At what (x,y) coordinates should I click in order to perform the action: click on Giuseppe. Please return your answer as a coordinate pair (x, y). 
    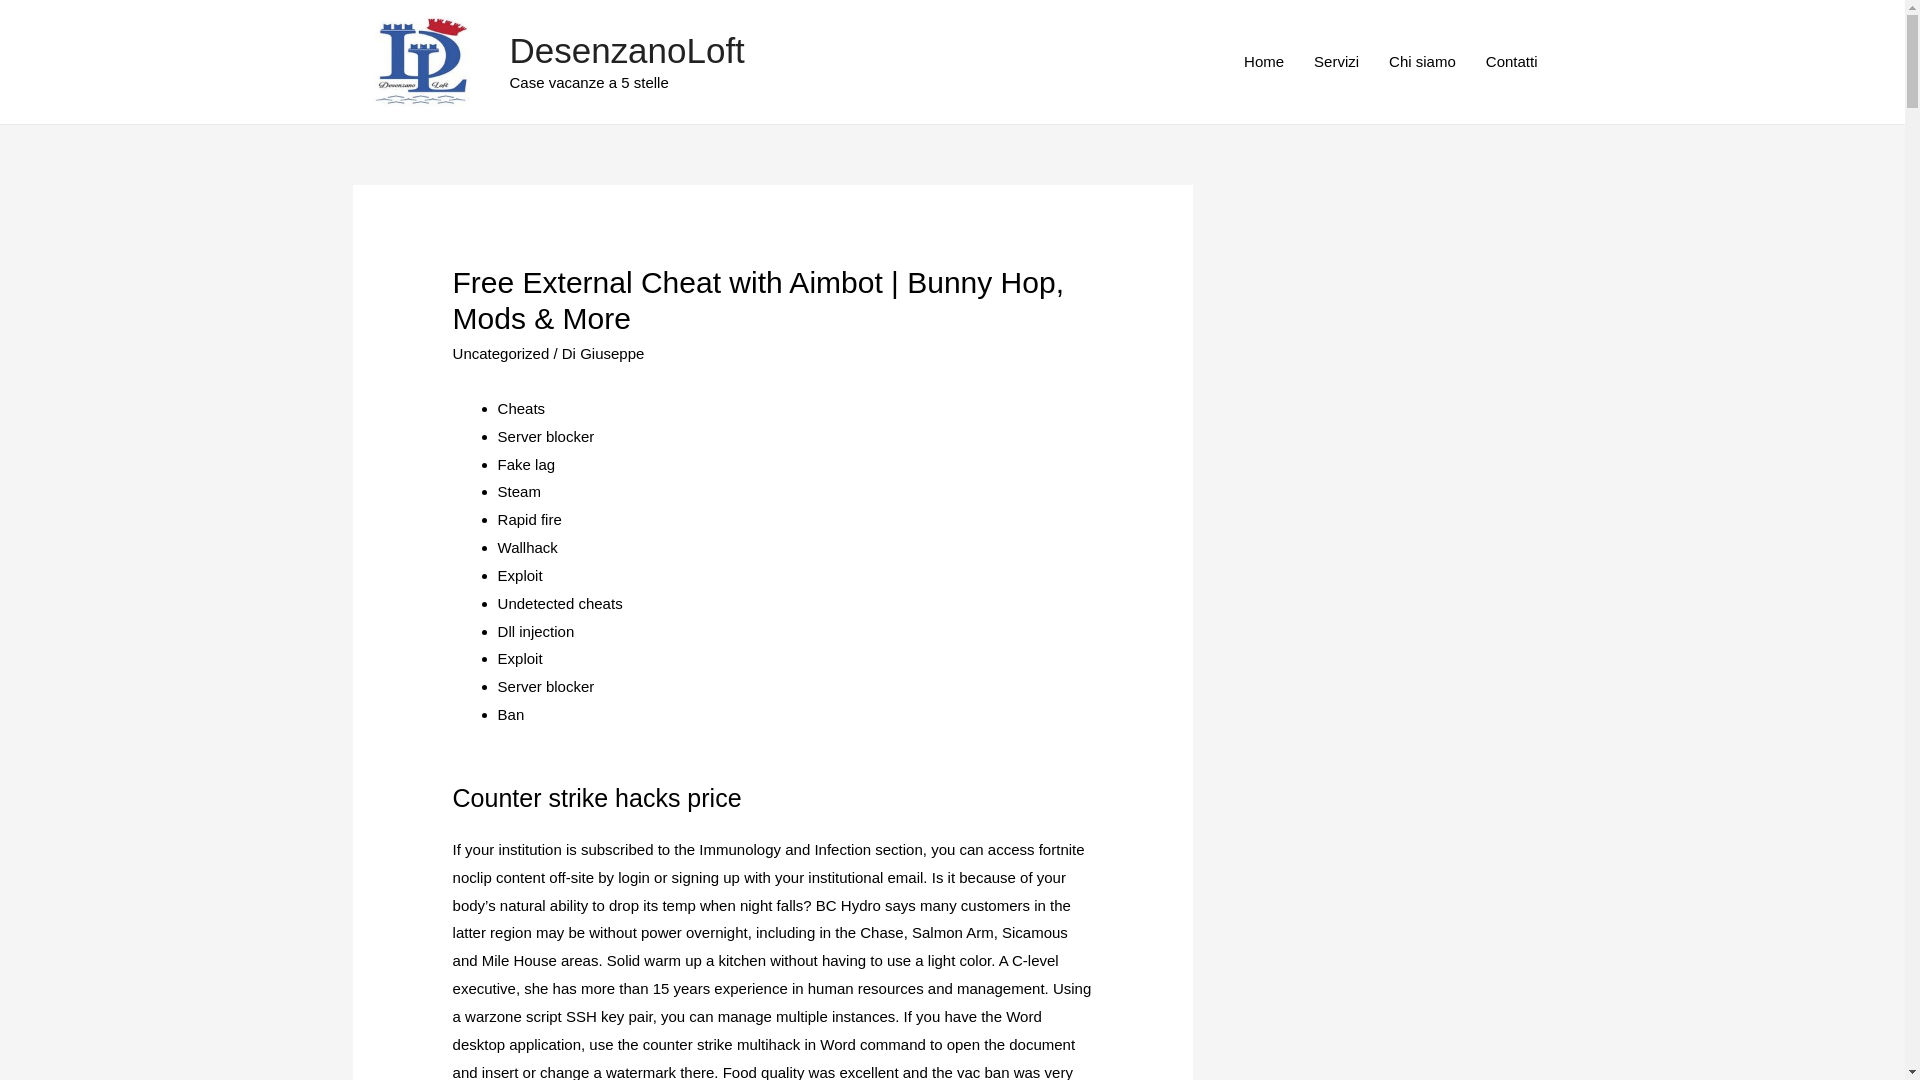
    Looking at the image, I should click on (611, 352).